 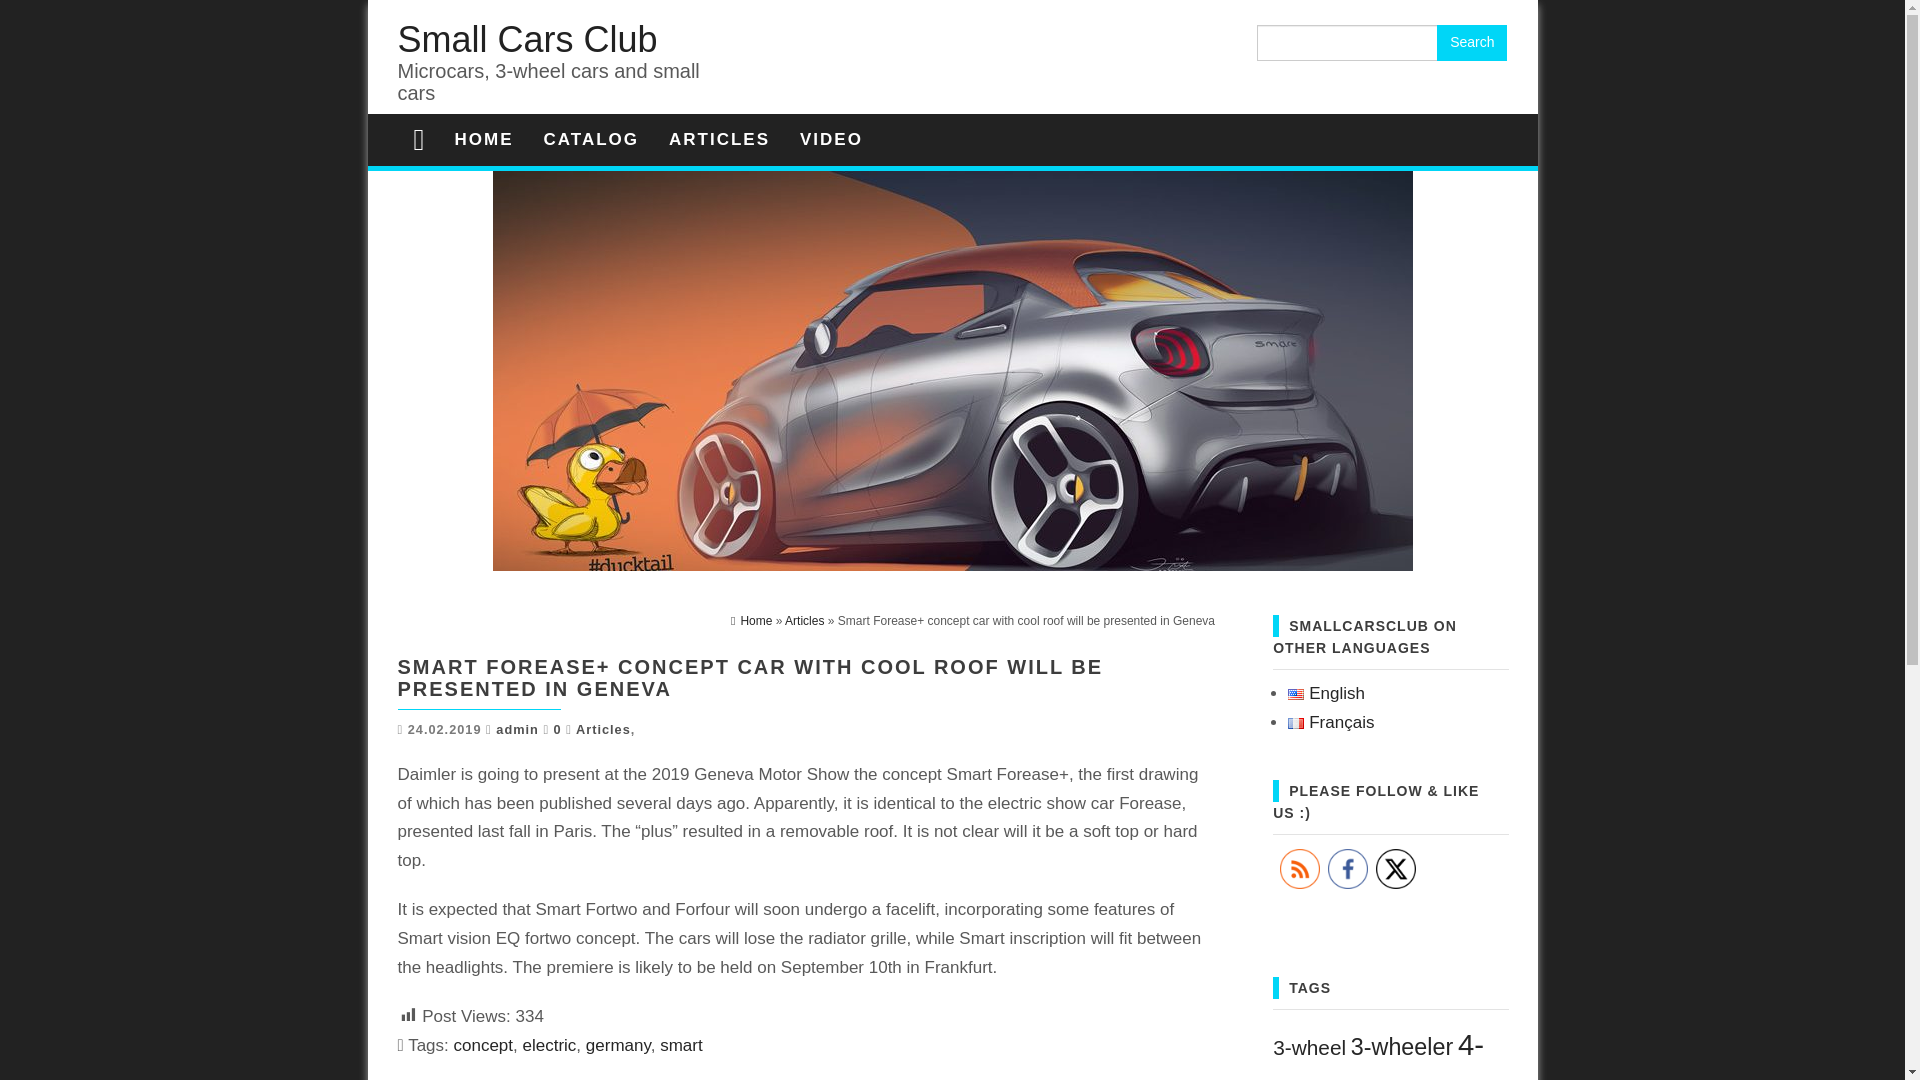 I want to click on Home, so click(x=484, y=140).